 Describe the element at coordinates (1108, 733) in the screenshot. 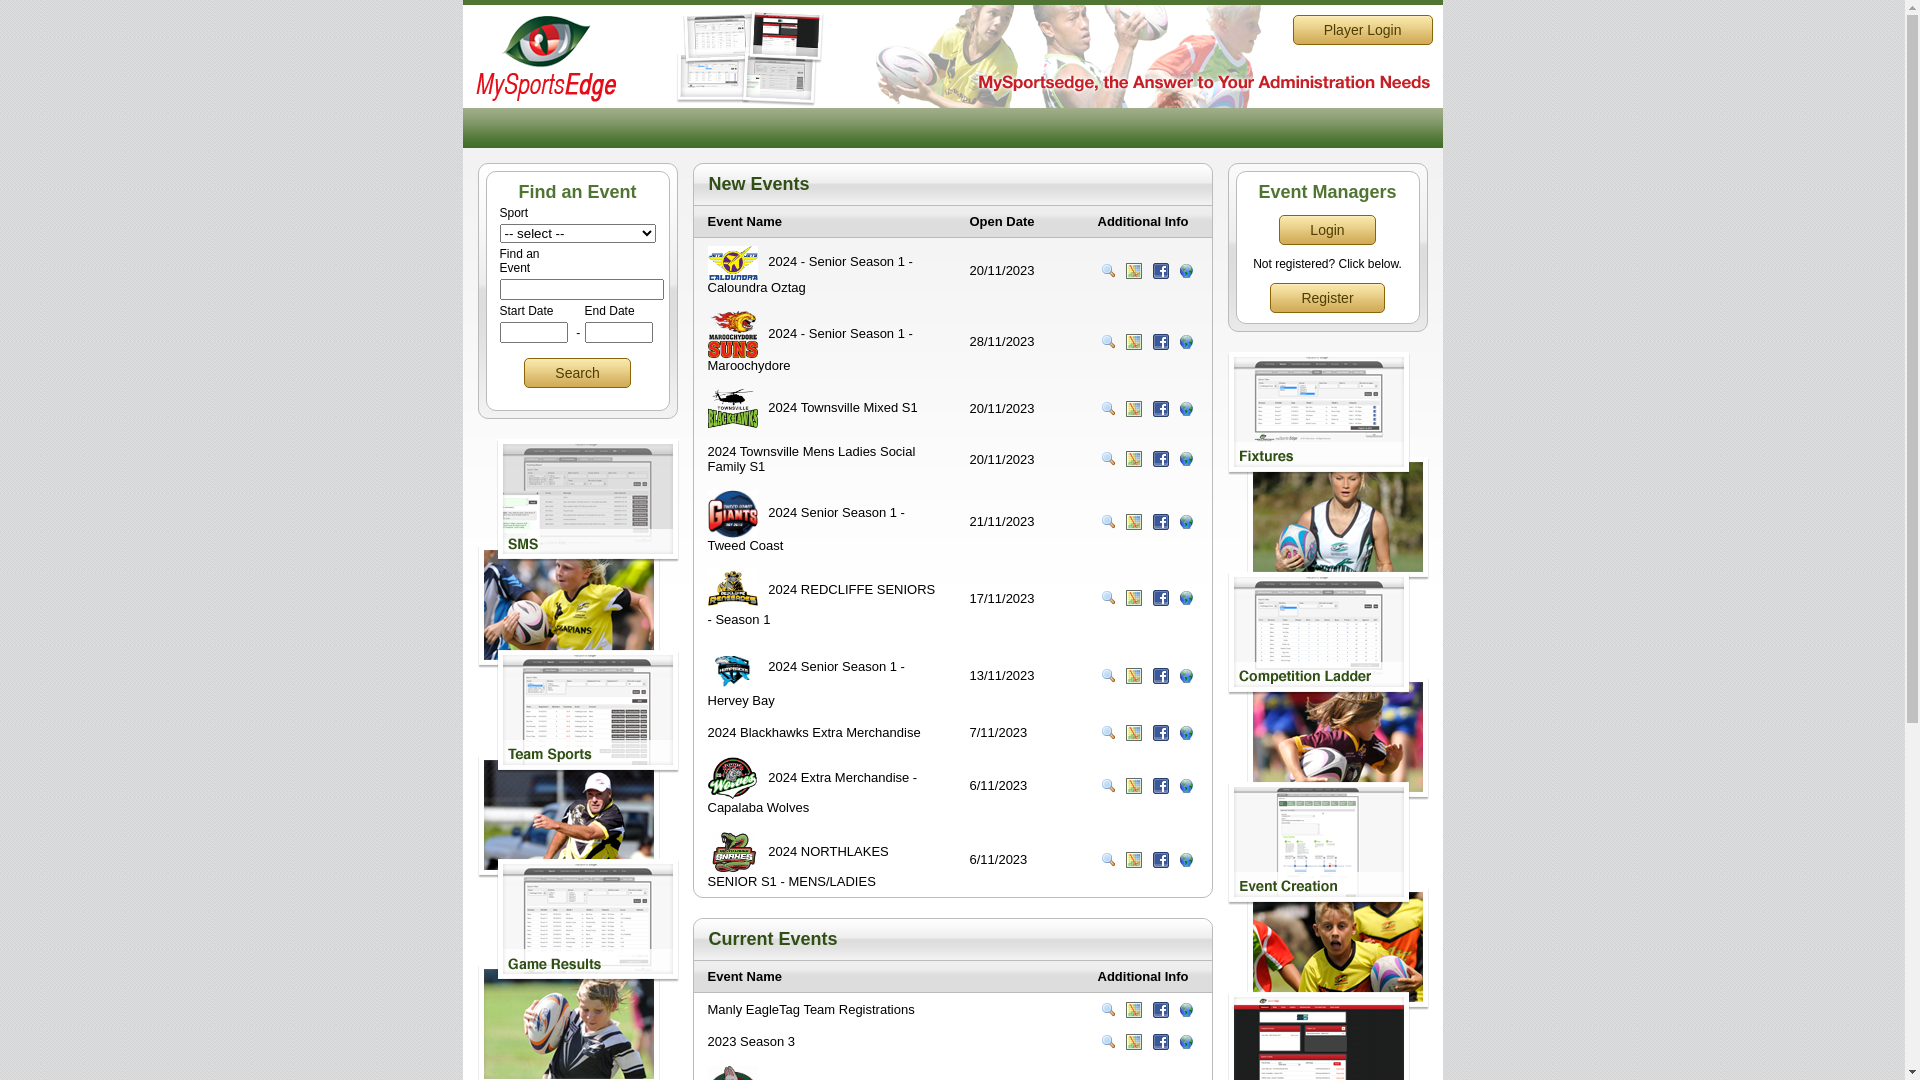

I see `View Event Information` at that location.